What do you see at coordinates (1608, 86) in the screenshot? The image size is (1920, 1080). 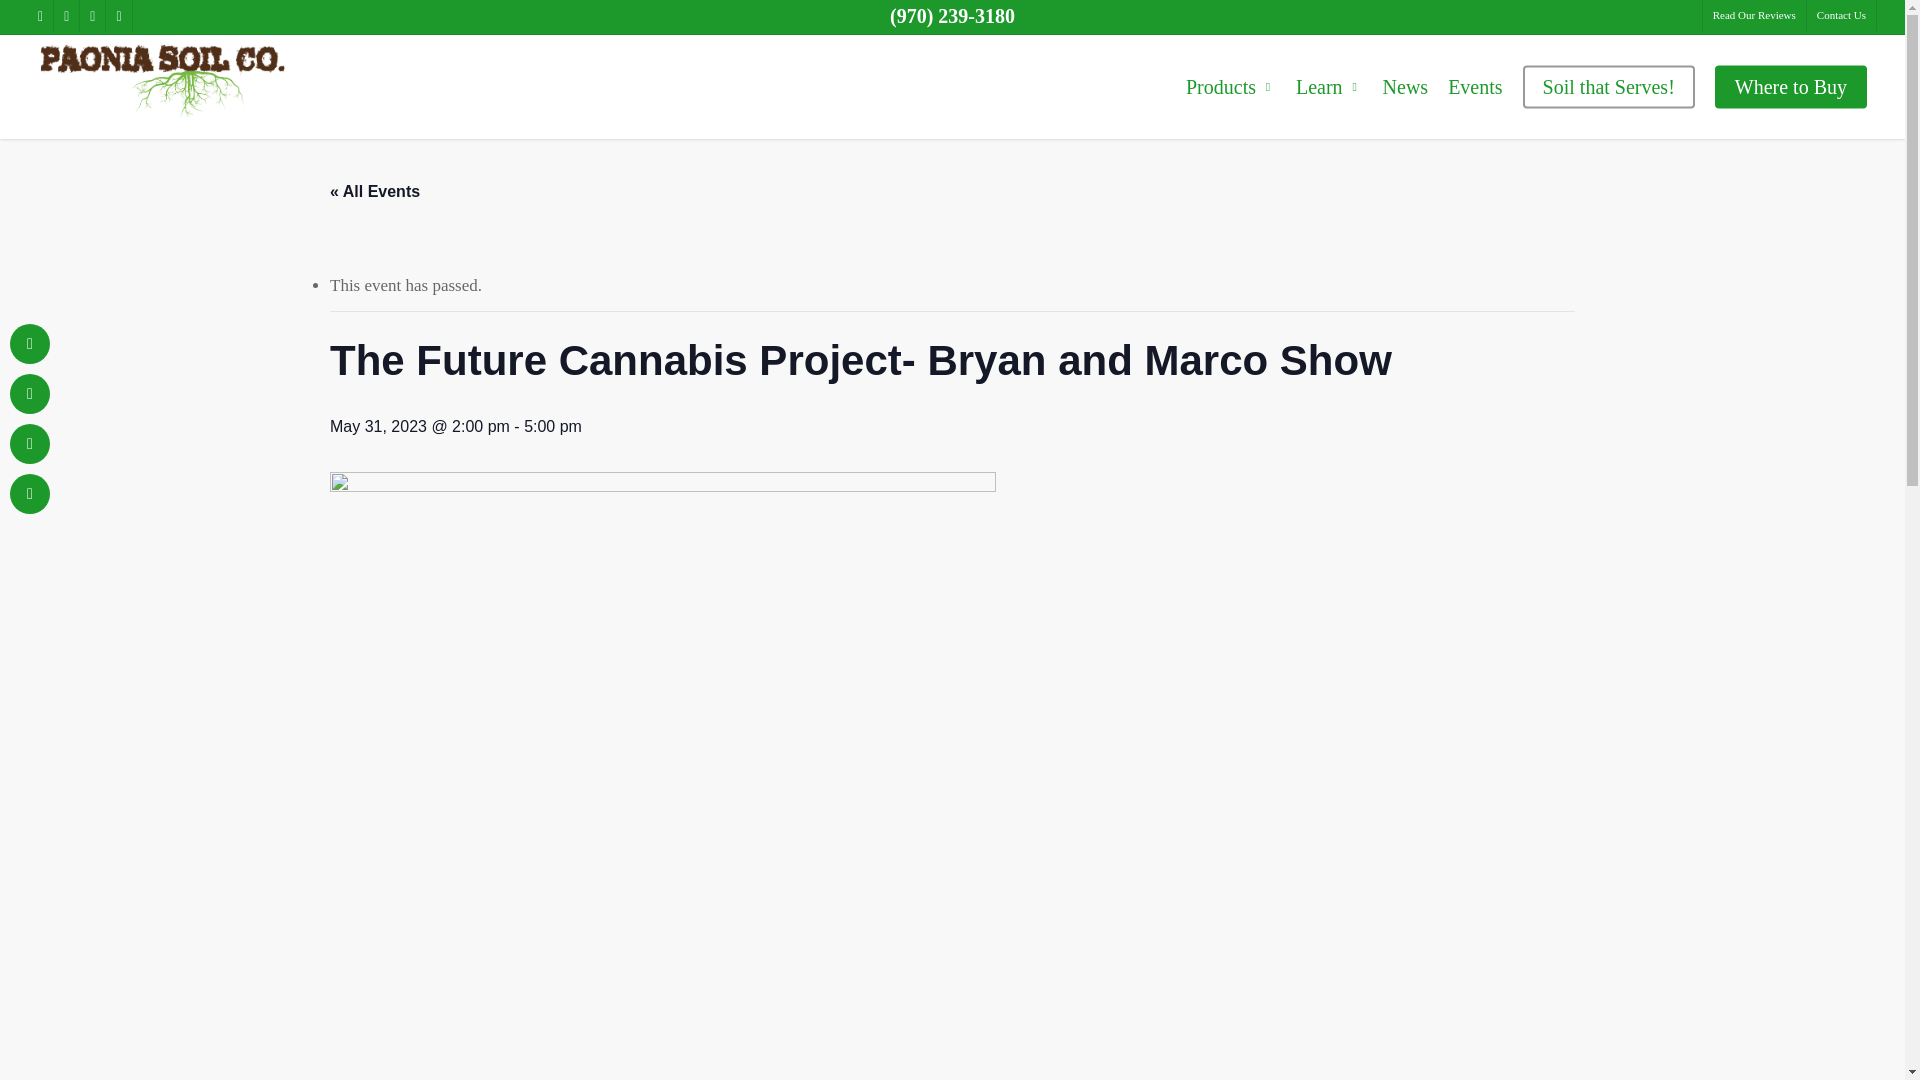 I see `Soil that Serves!` at bounding box center [1608, 86].